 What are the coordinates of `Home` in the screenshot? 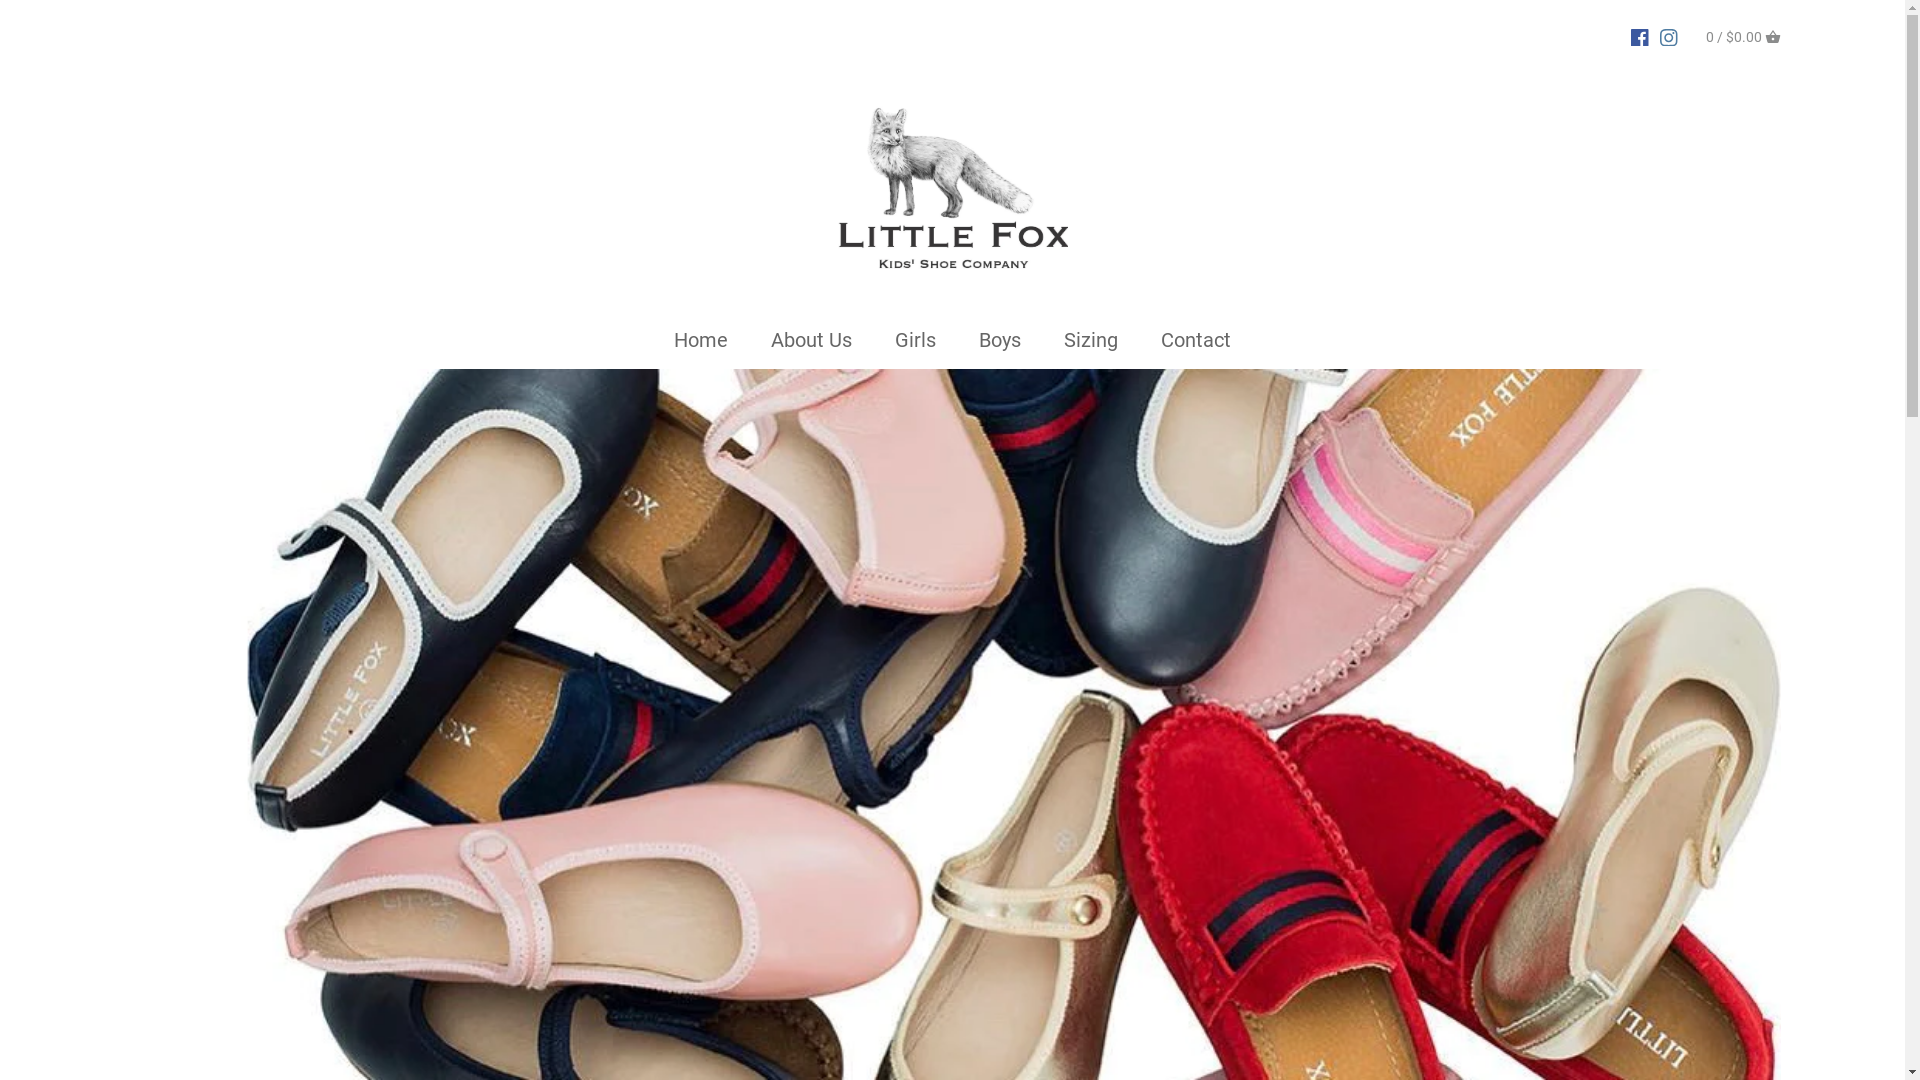 It's located at (701, 344).